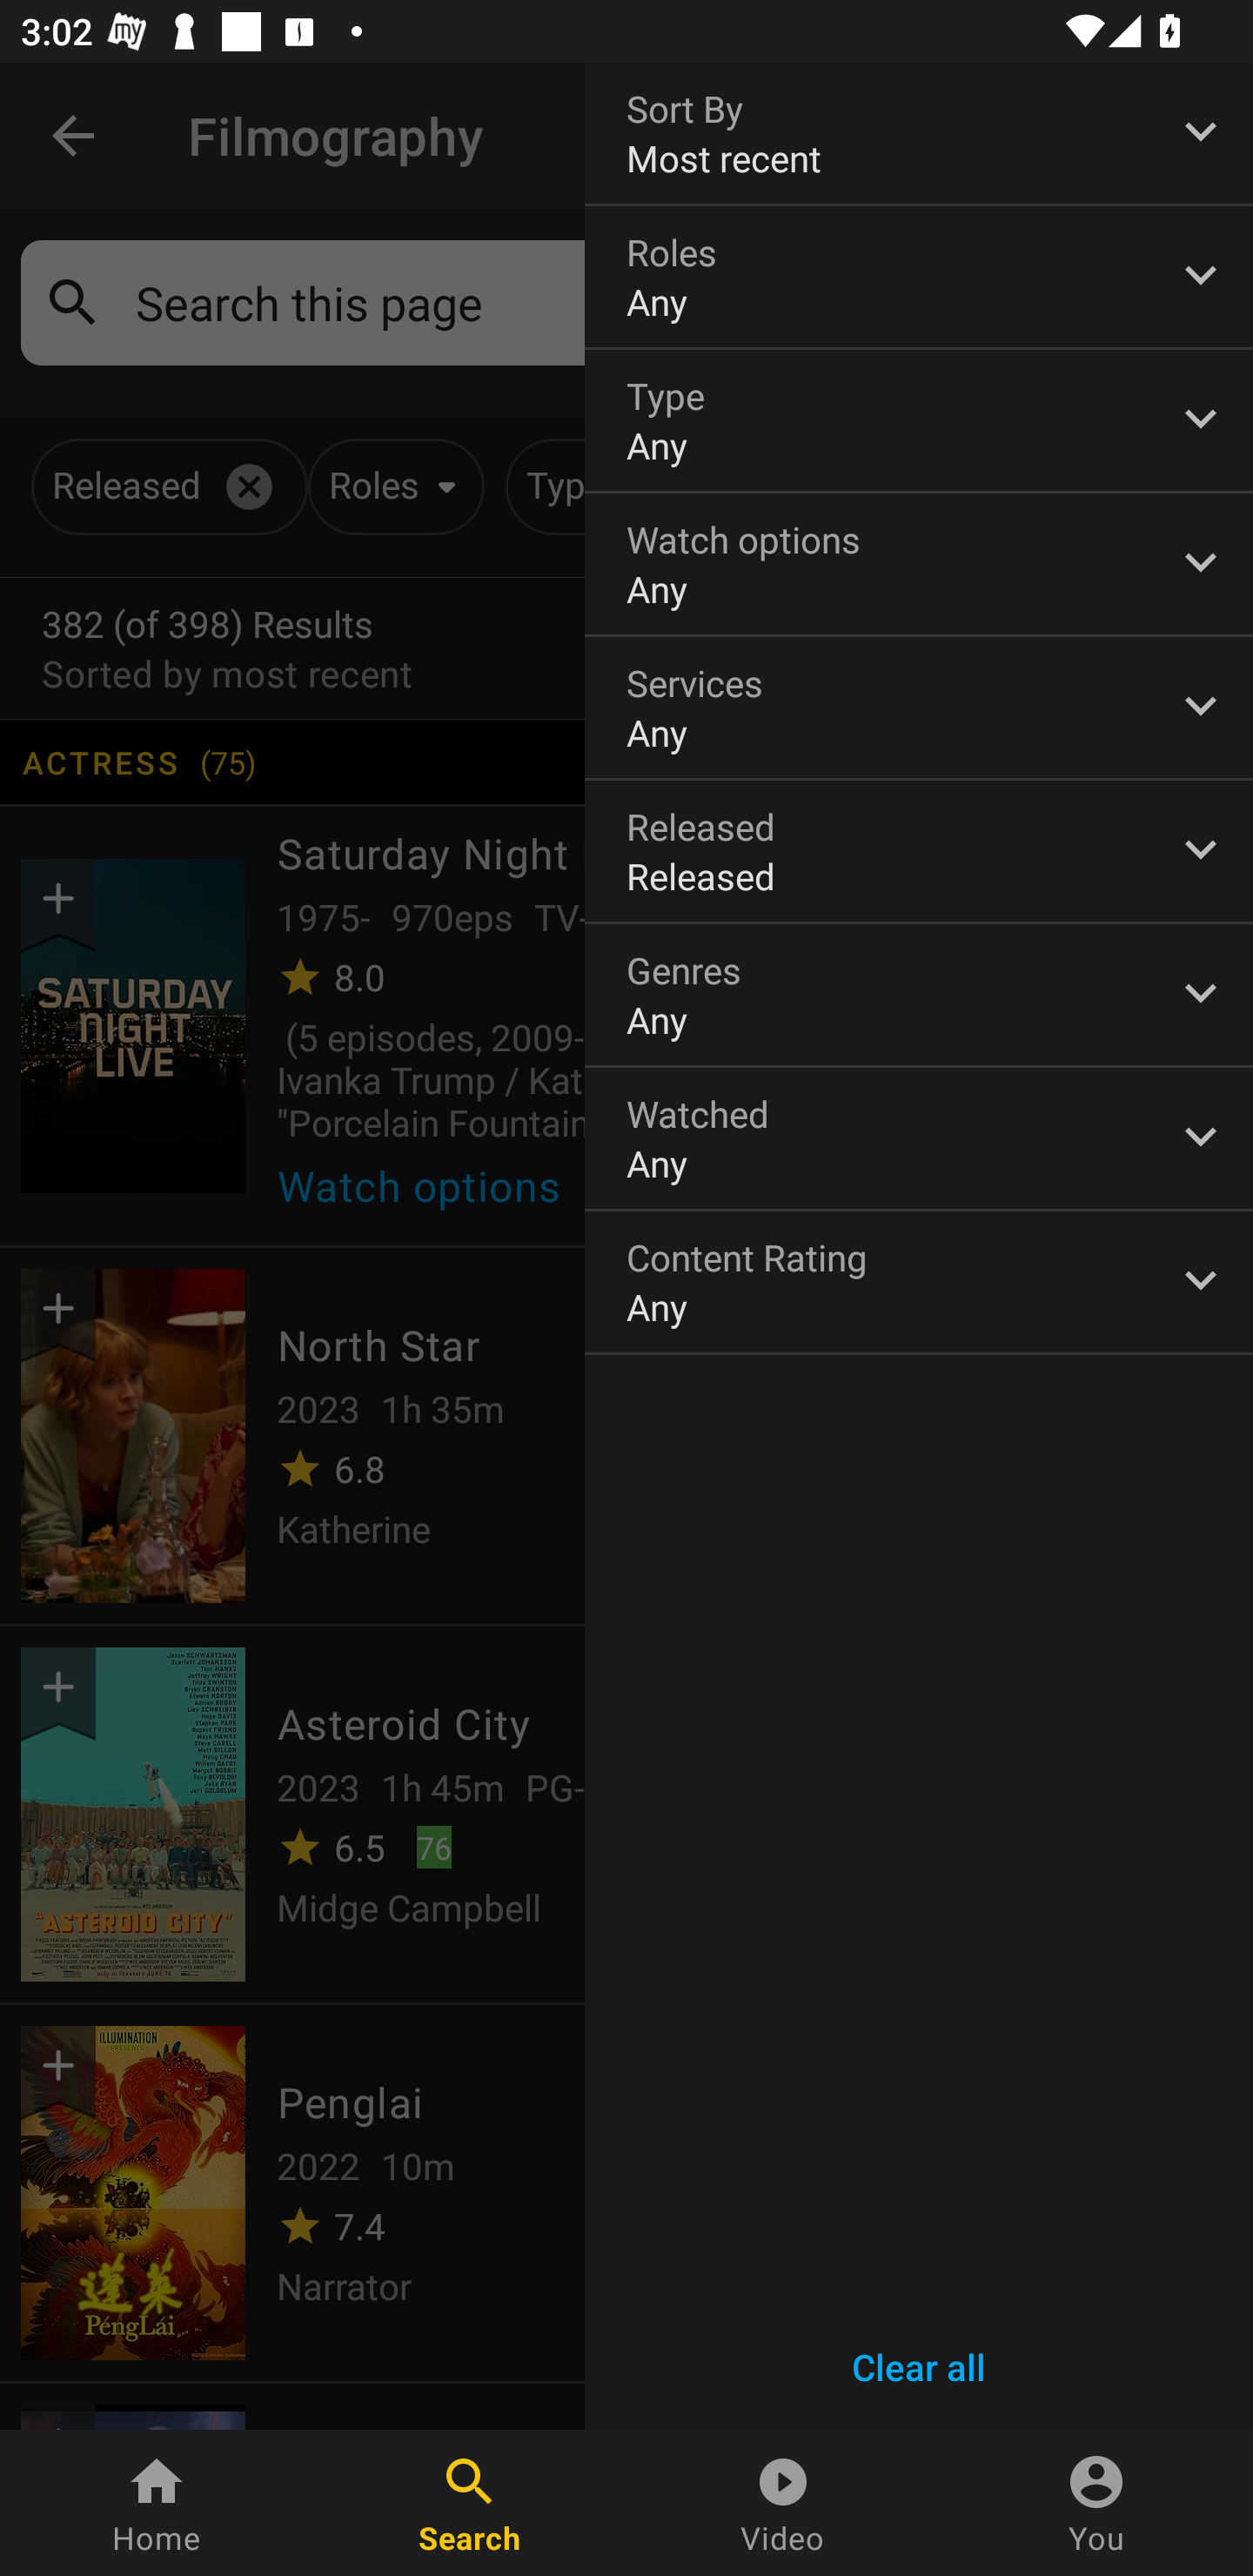 The height and width of the screenshot is (2576, 1253). I want to click on You, so click(1096, 2503).